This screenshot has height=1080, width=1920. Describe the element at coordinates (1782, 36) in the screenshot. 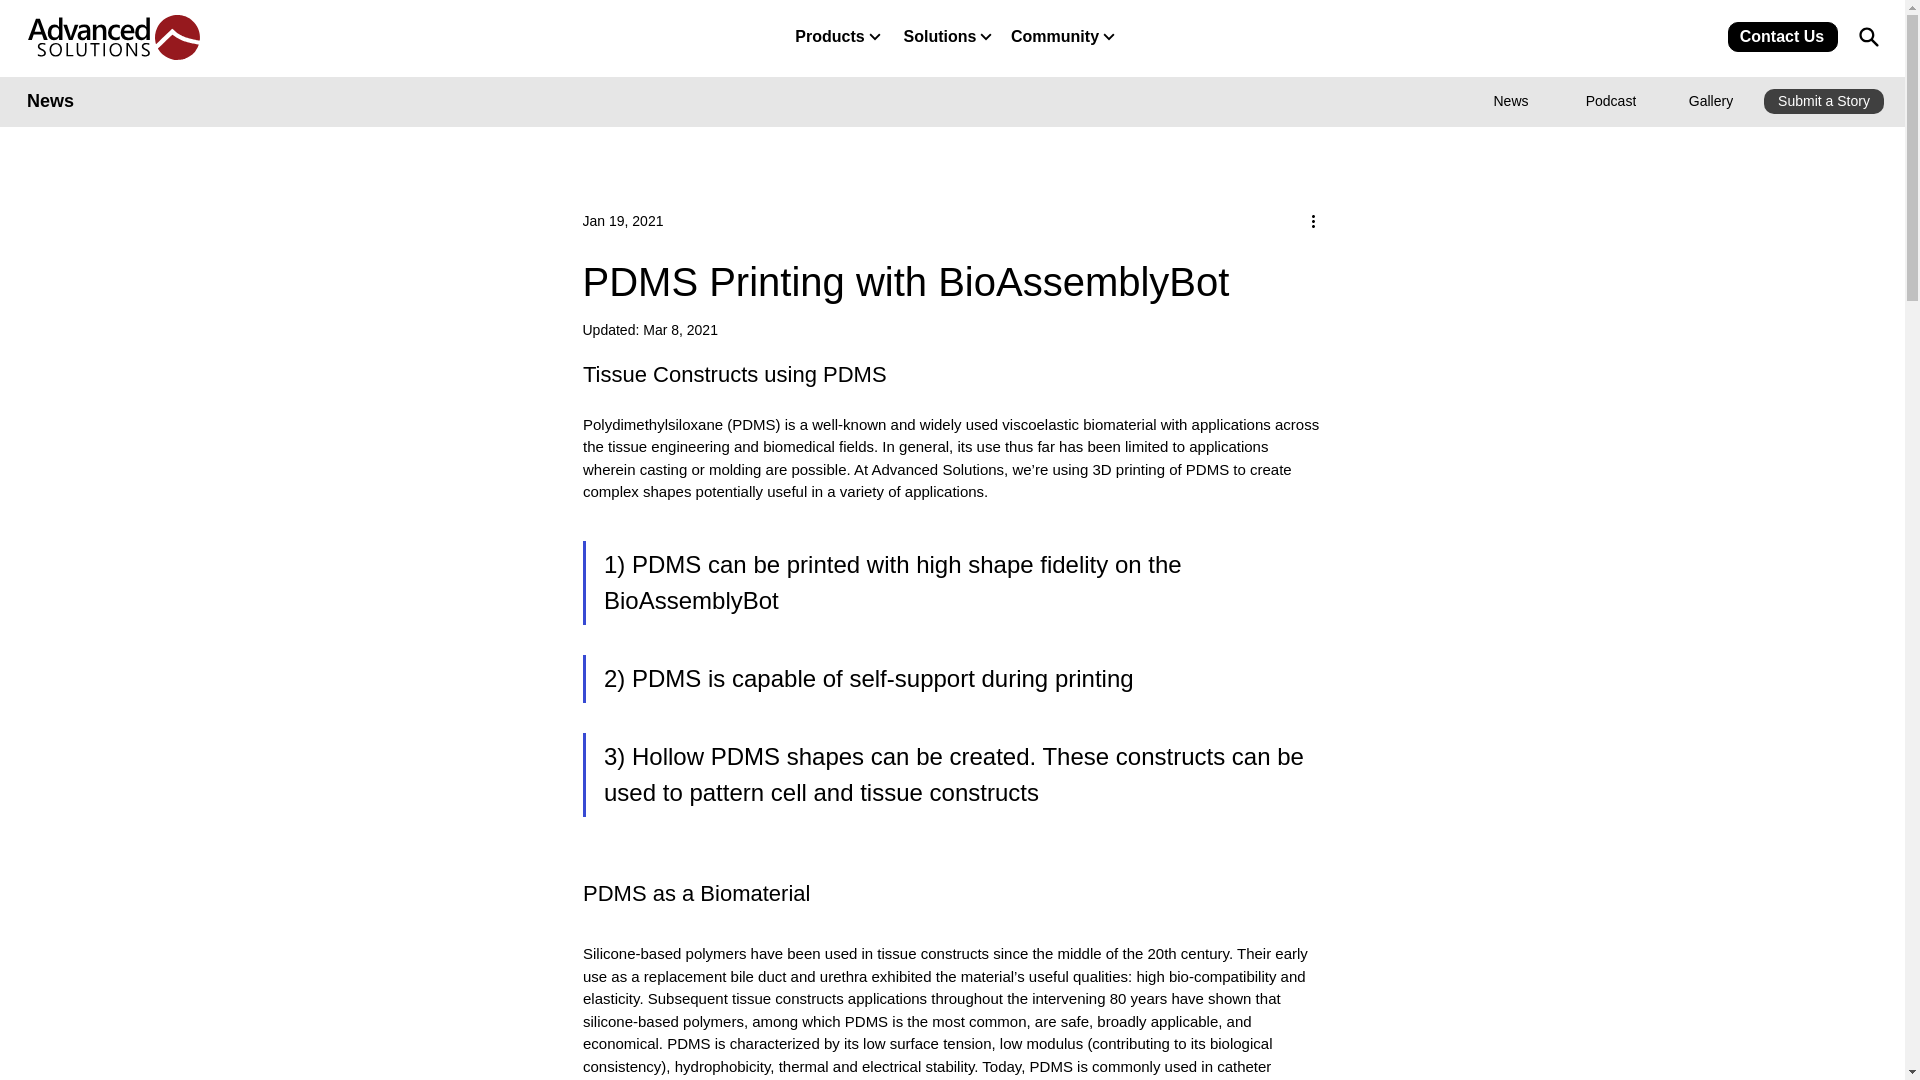

I see `Contact Us` at that location.